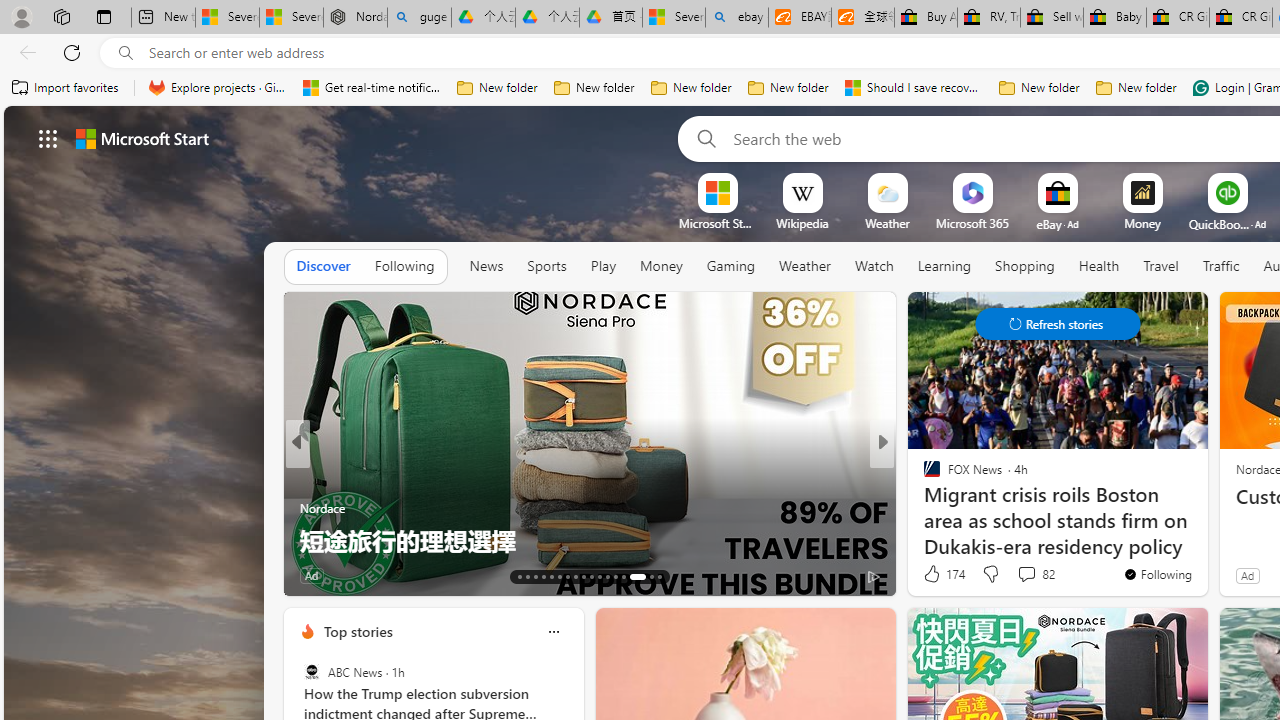 This screenshot has height=720, width=1280. I want to click on Discover, so click(324, 266).